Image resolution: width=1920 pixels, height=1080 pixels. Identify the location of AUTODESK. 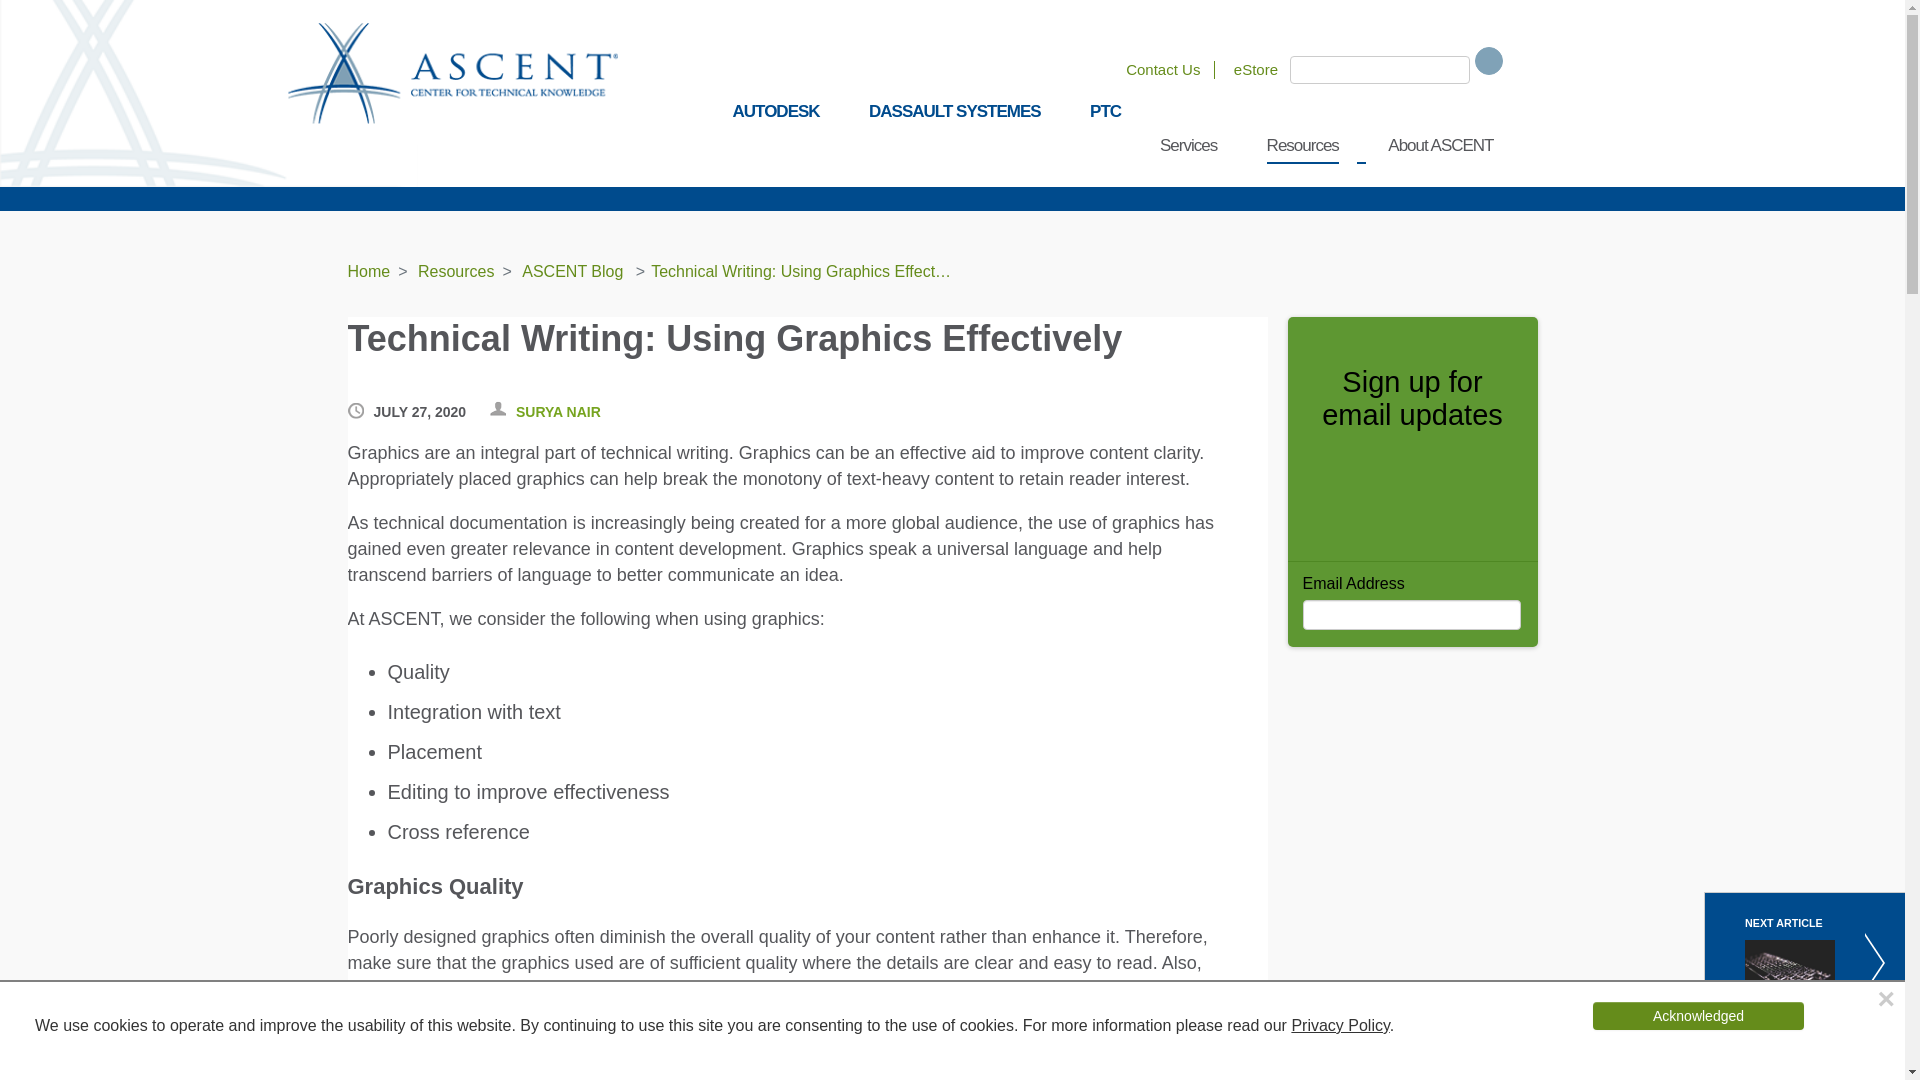
(775, 112).